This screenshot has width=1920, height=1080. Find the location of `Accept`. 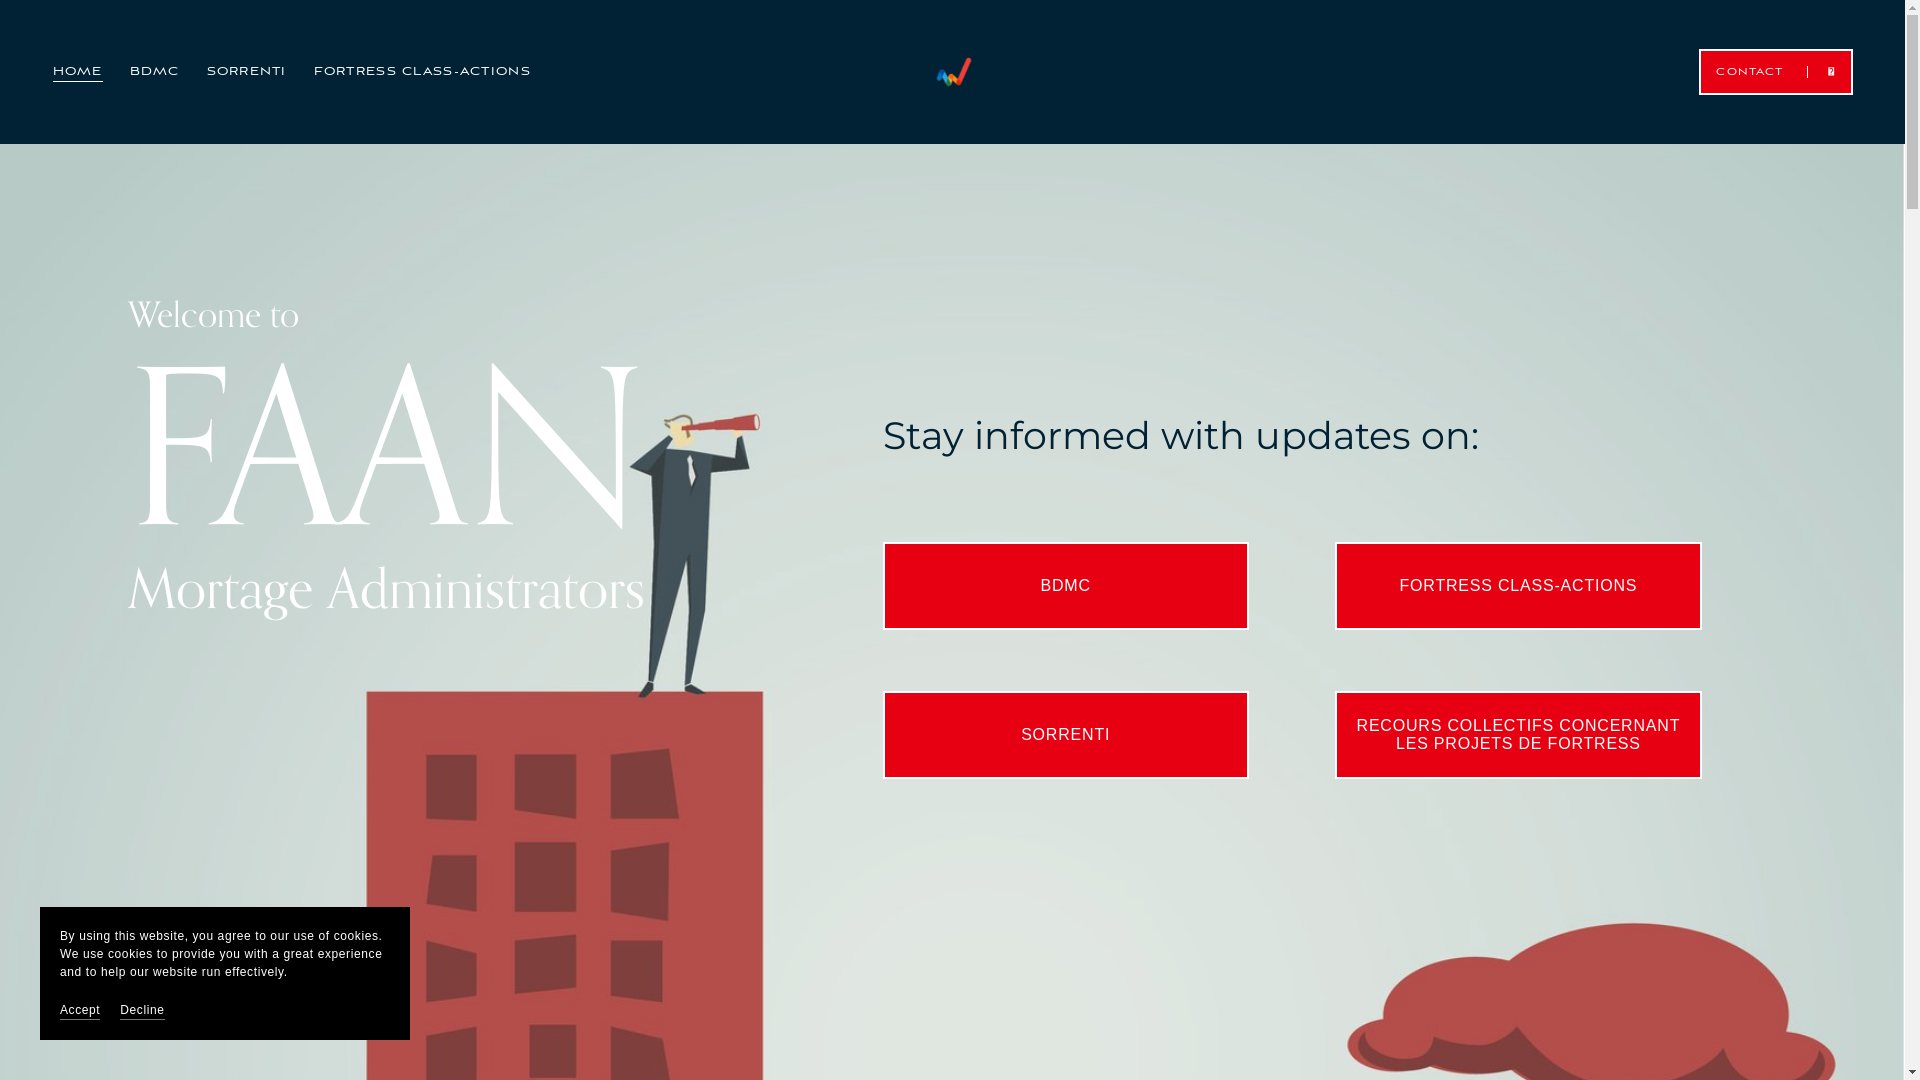

Accept is located at coordinates (80, 1010).